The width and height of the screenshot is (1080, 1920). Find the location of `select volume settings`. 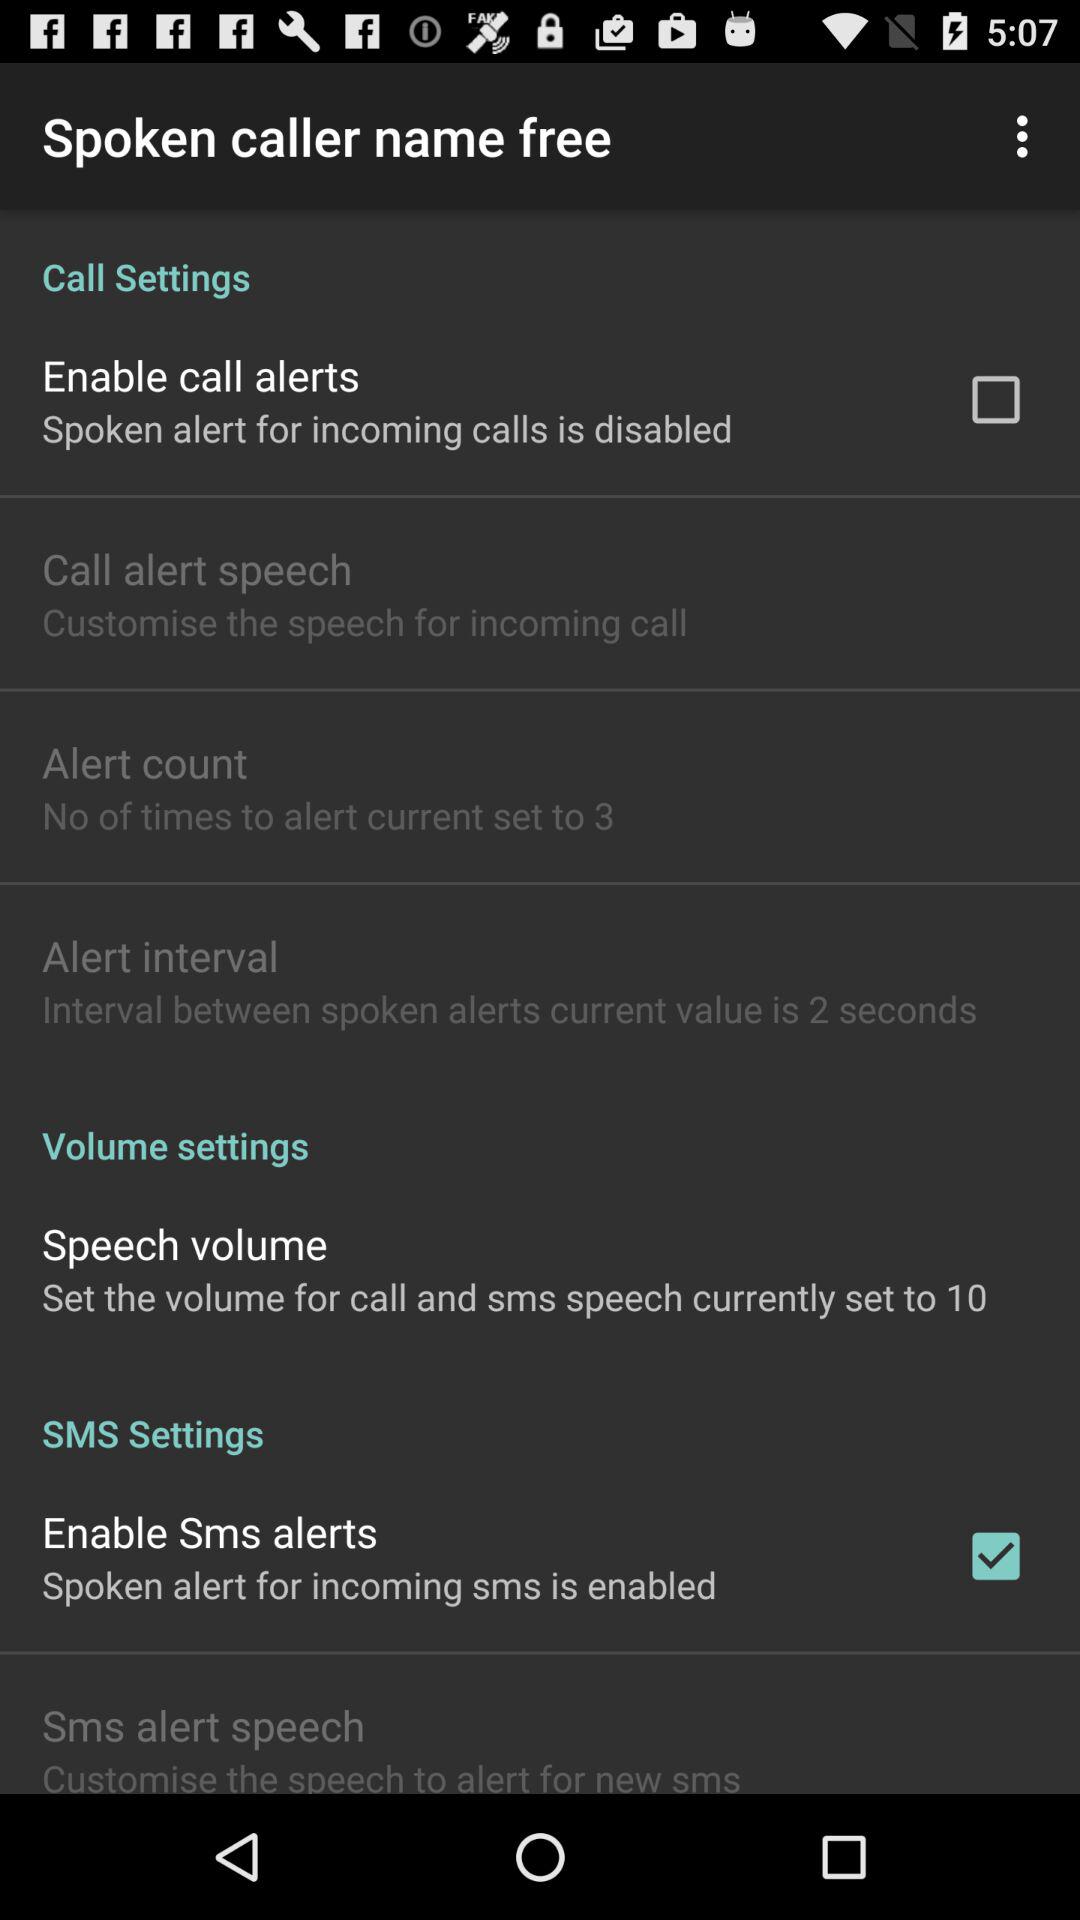

select volume settings is located at coordinates (540, 1124).